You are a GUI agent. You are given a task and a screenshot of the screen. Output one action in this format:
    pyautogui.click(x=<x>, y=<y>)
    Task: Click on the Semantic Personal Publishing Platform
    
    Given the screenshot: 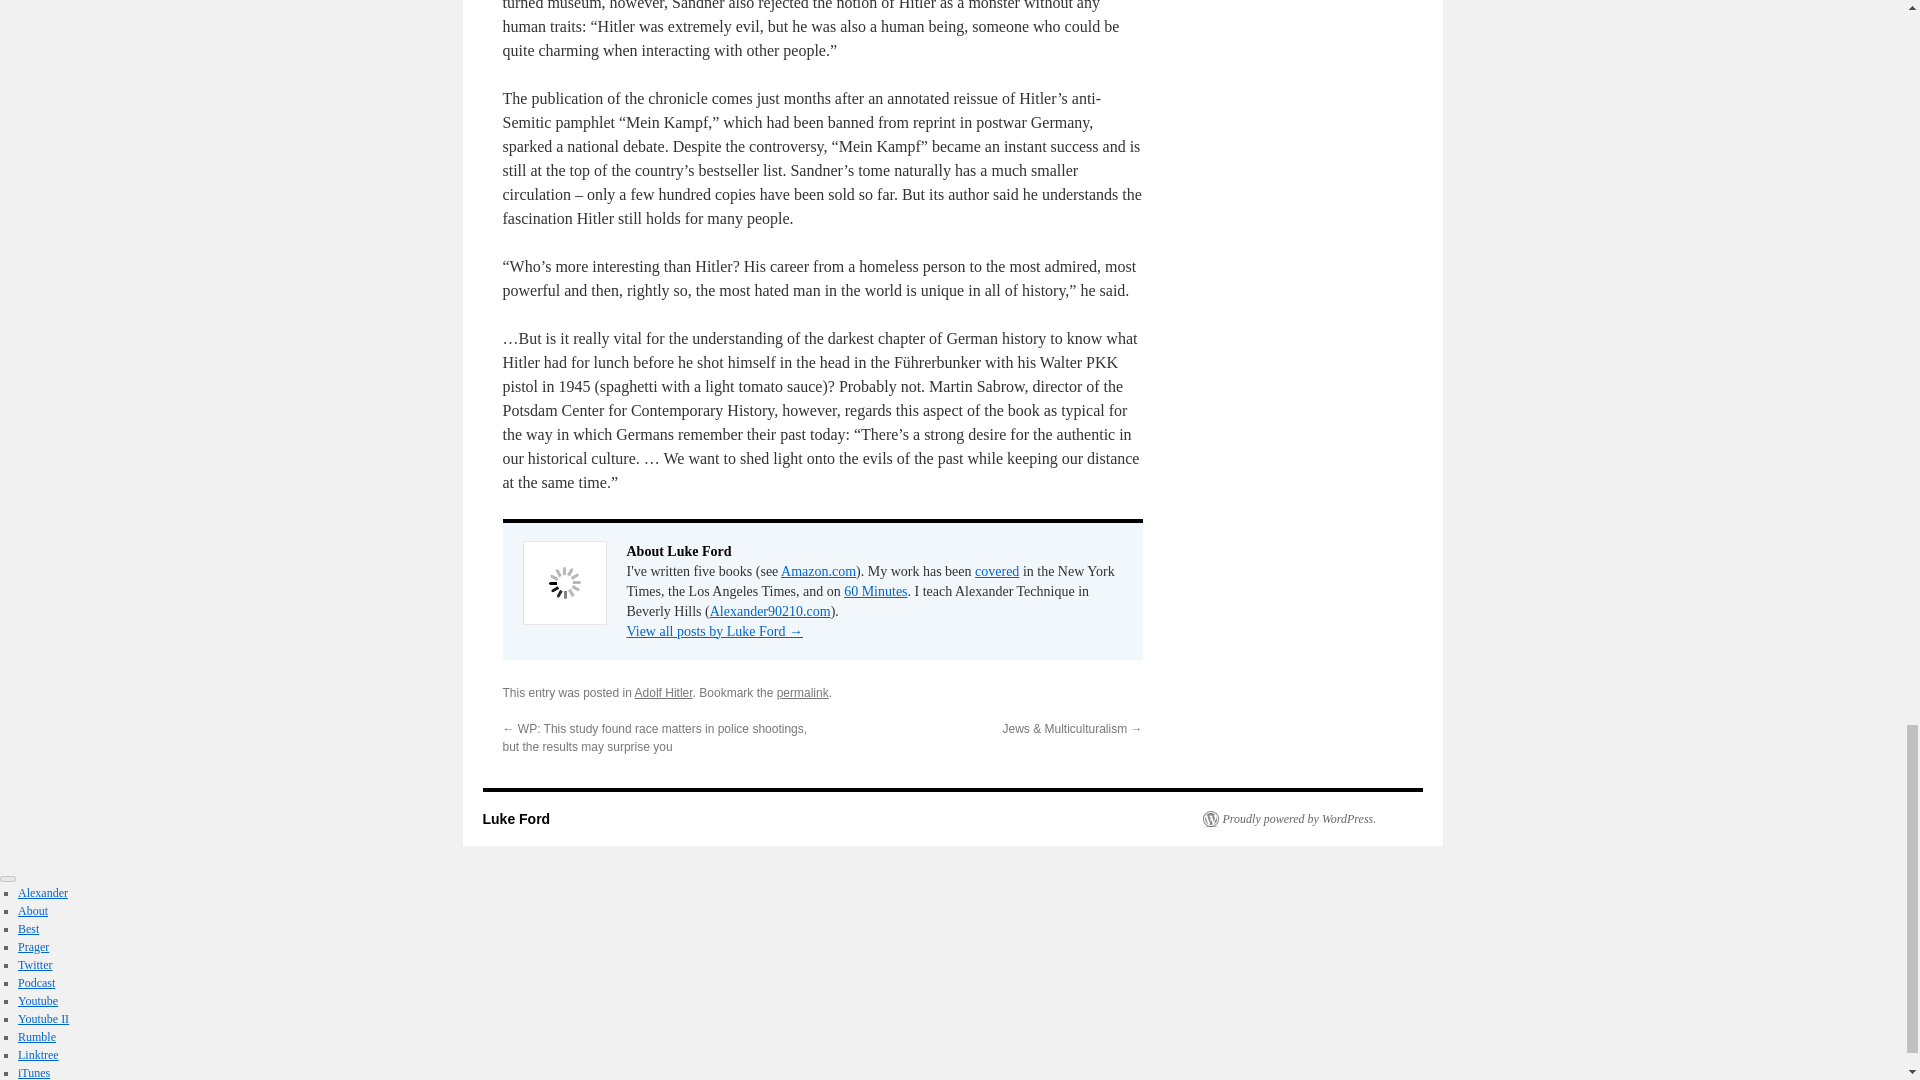 What is the action you would take?
    pyautogui.click(x=1288, y=819)
    